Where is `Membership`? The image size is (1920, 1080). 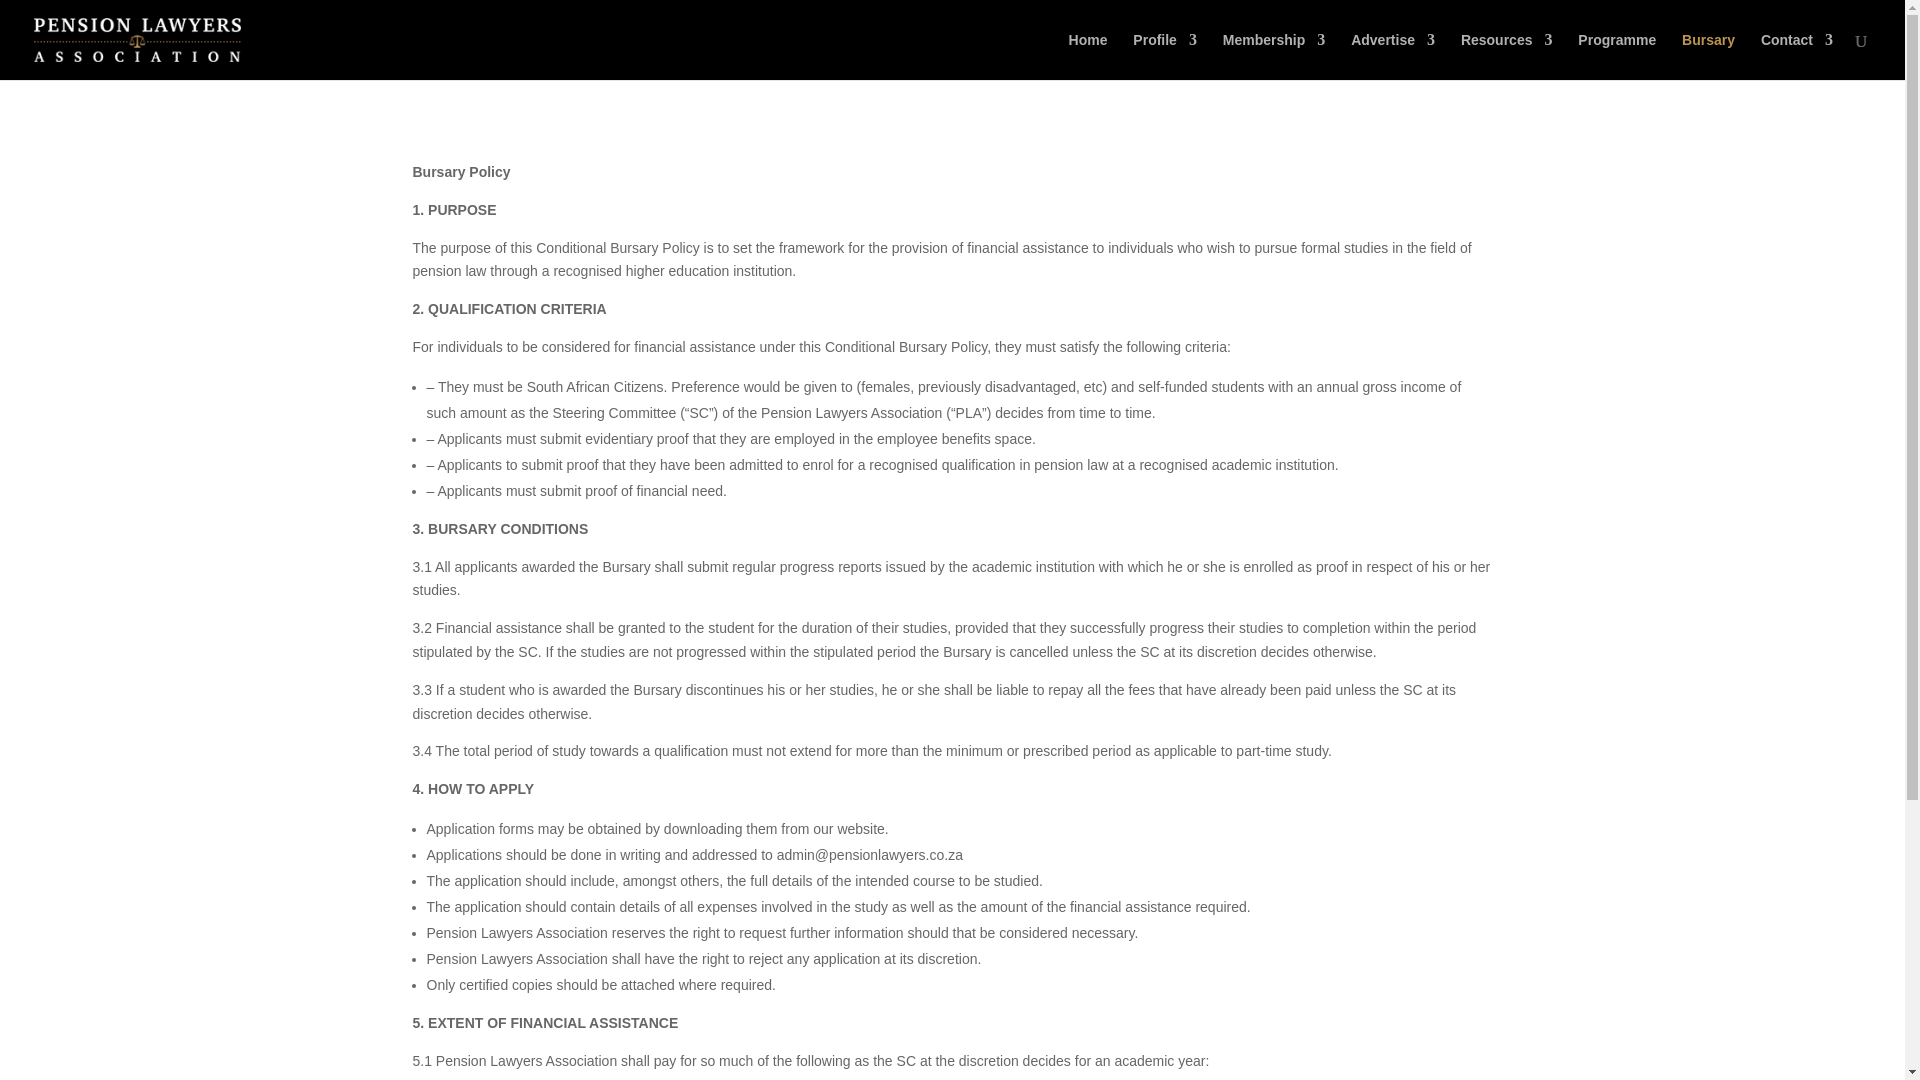
Membership is located at coordinates (1274, 56).